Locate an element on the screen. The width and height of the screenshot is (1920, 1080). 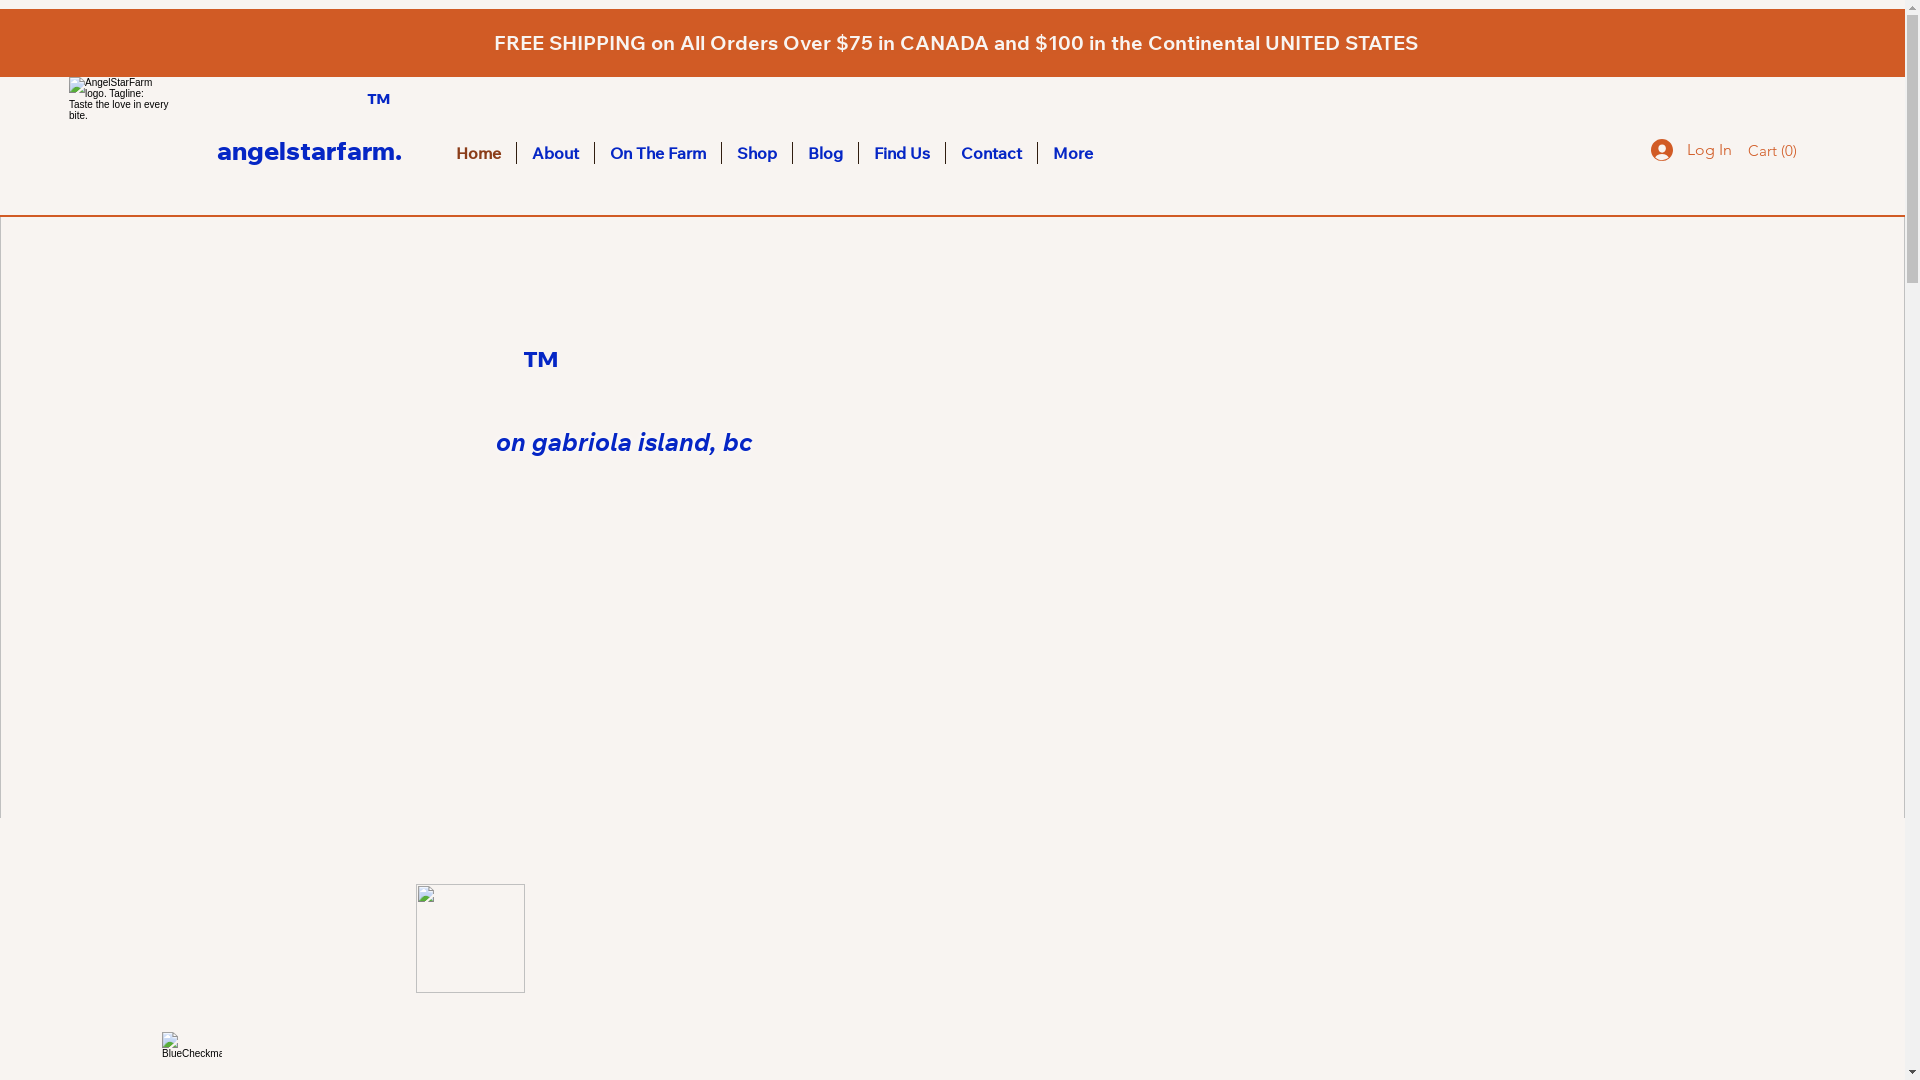
ASFLogo-4.png is located at coordinates (120, 142).